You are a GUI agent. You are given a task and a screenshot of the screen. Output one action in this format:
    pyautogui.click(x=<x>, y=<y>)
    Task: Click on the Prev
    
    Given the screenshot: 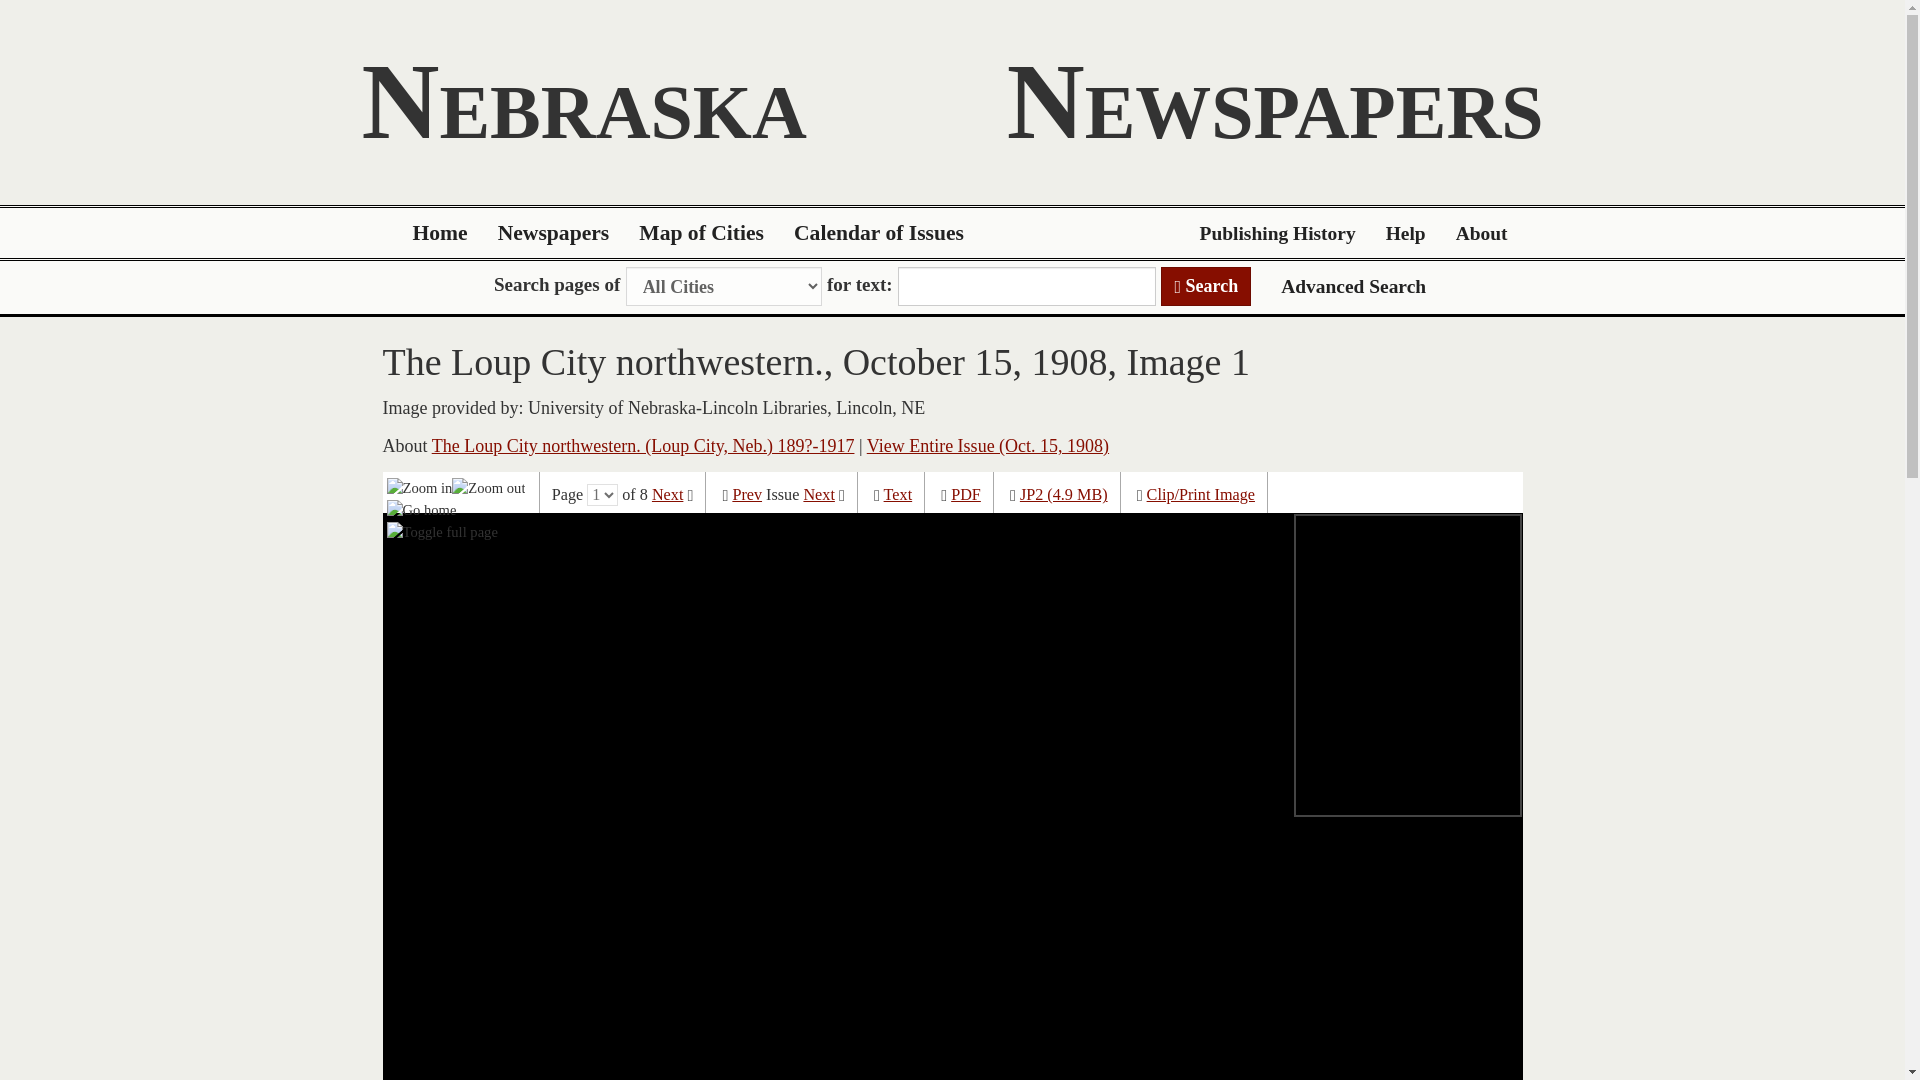 What is the action you would take?
    pyautogui.click(x=746, y=495)
    